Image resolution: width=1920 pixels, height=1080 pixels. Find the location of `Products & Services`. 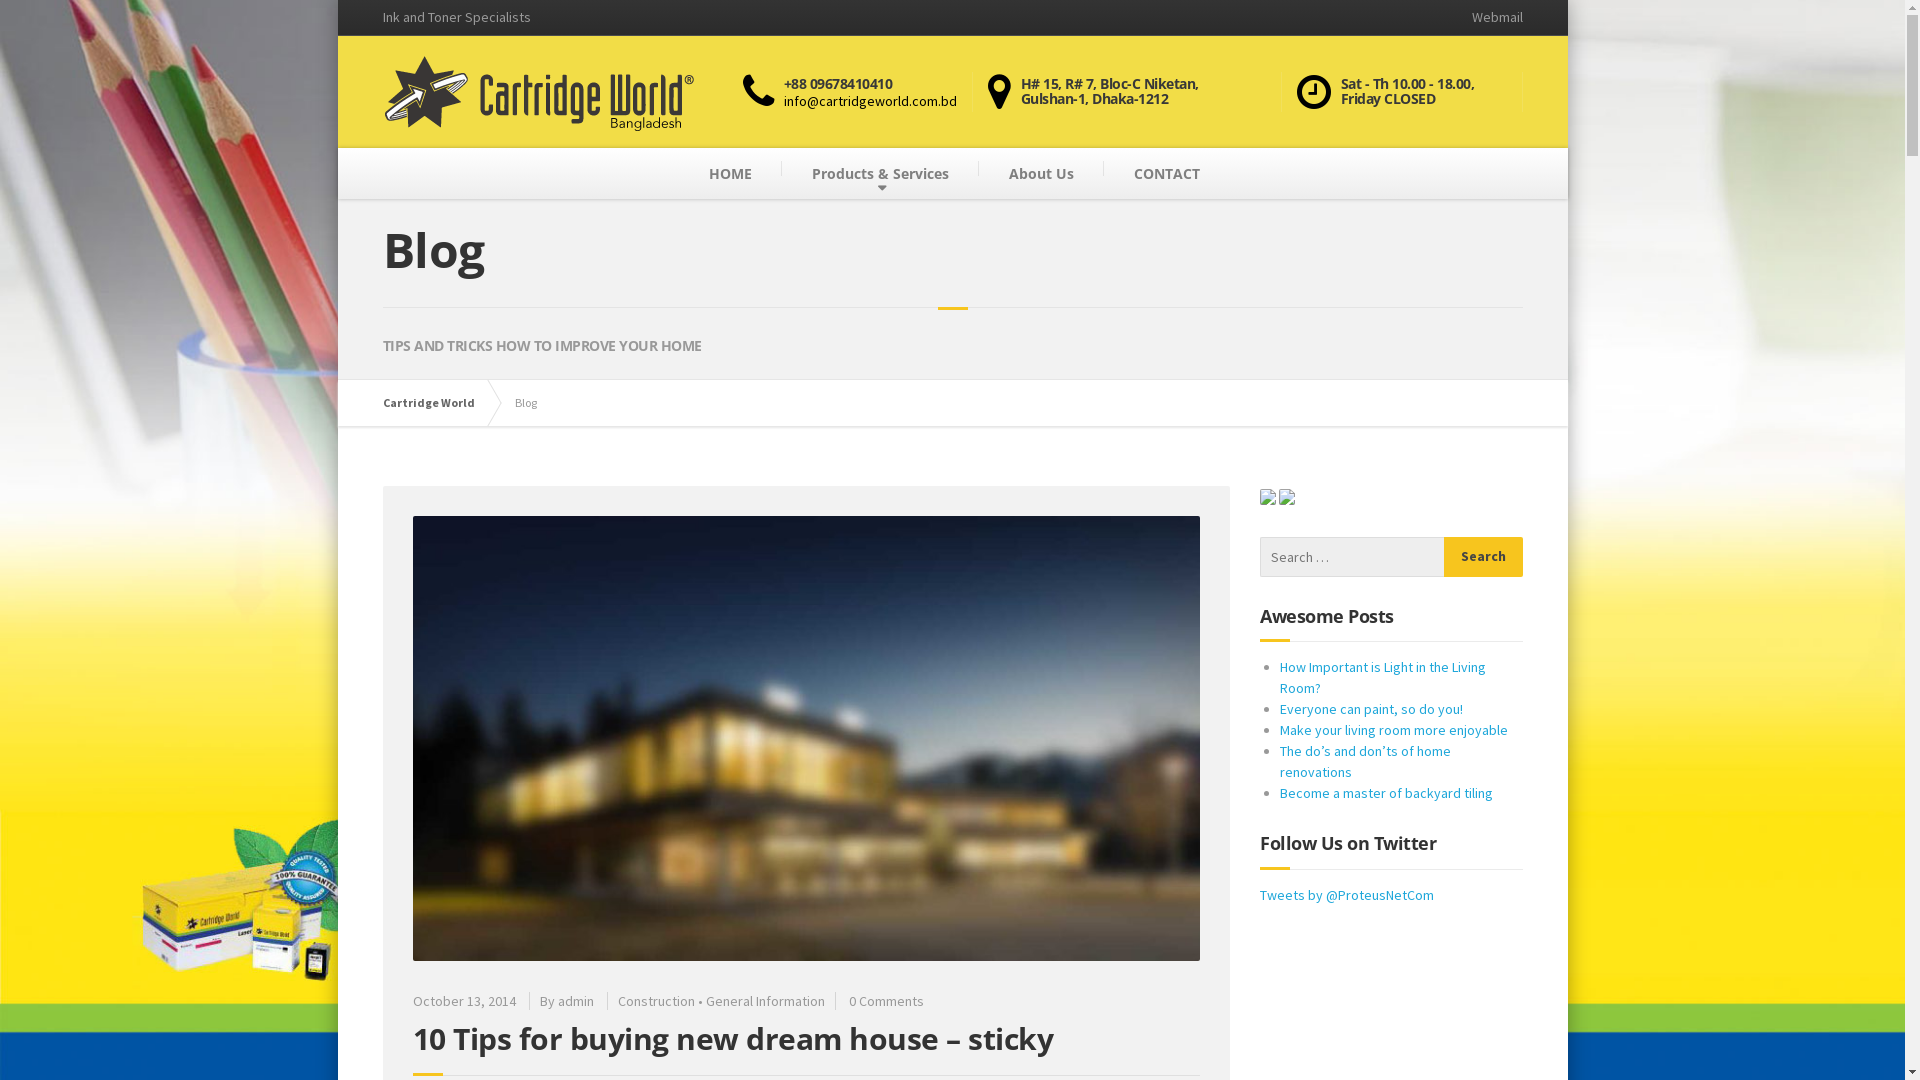

Products & Services is located at coordinates (880, 174).